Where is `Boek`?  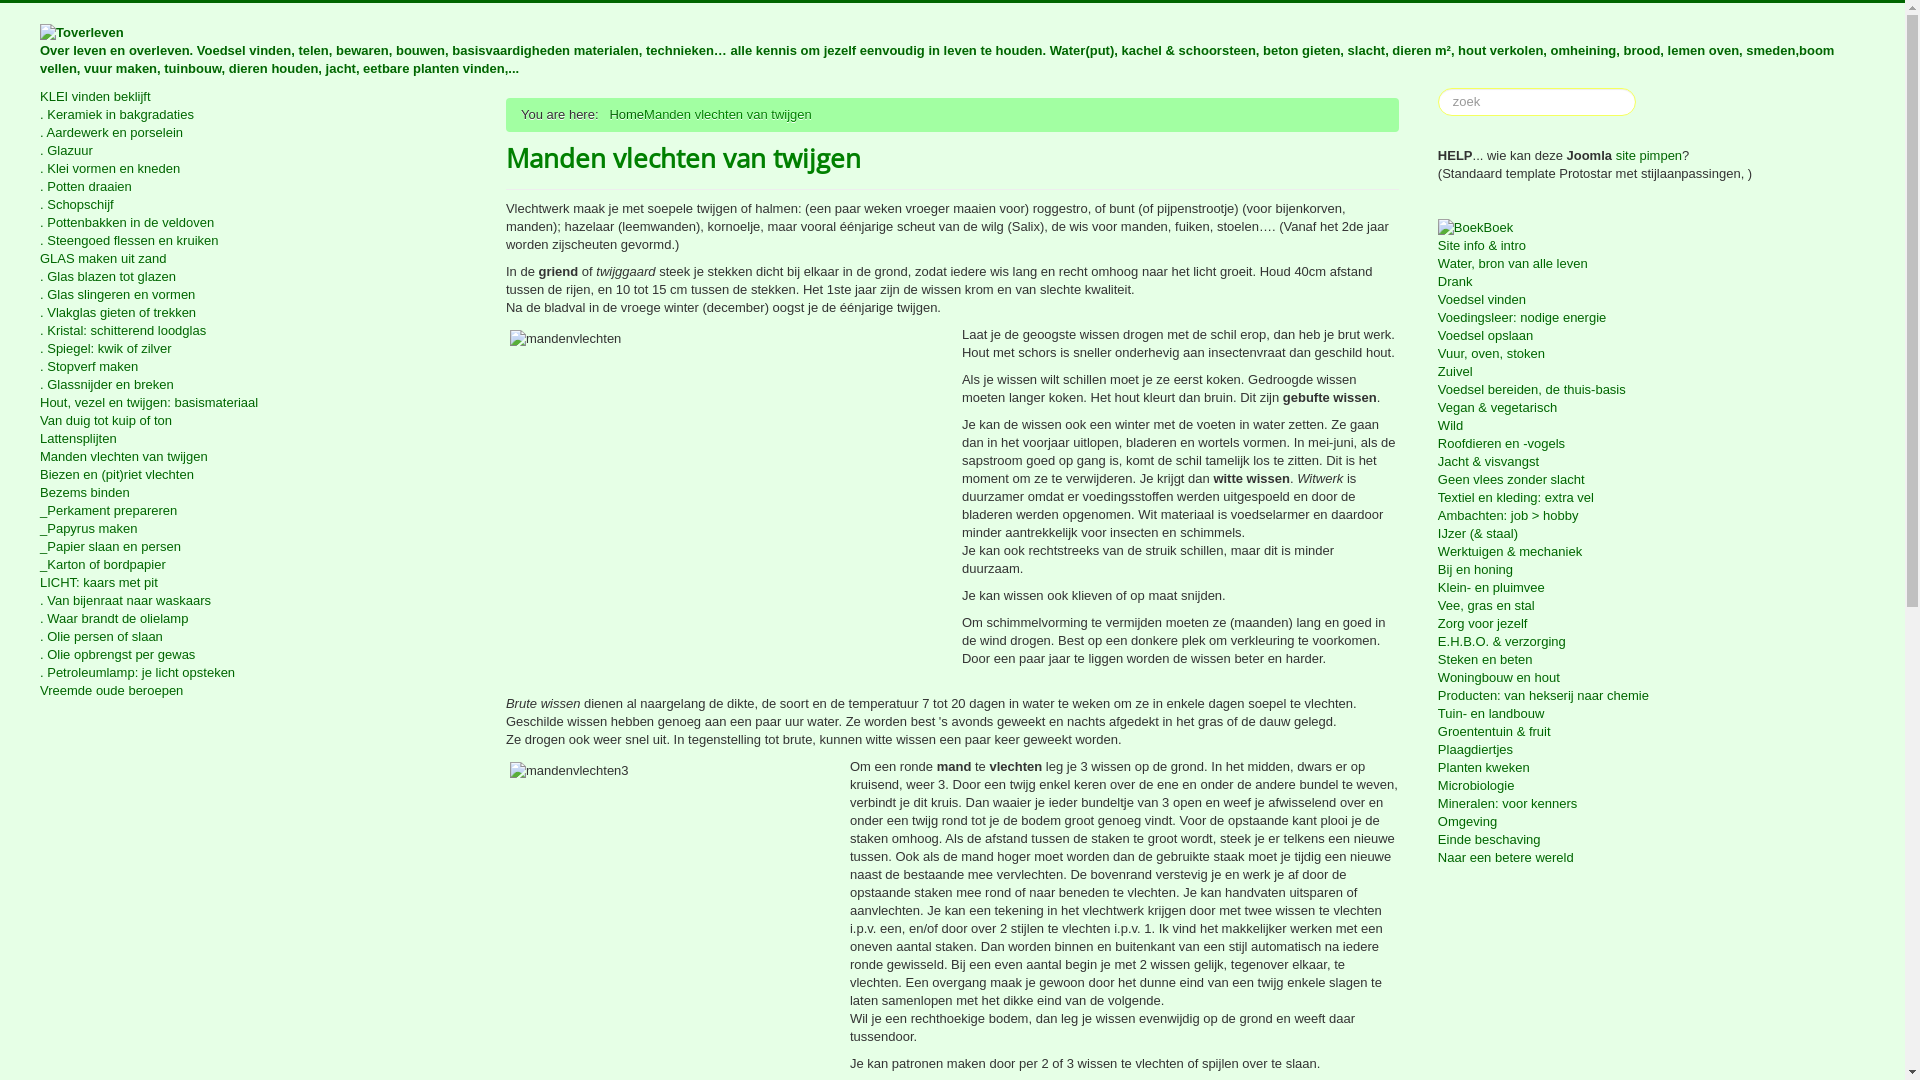 Boek is located at coordinates (1652, 228).